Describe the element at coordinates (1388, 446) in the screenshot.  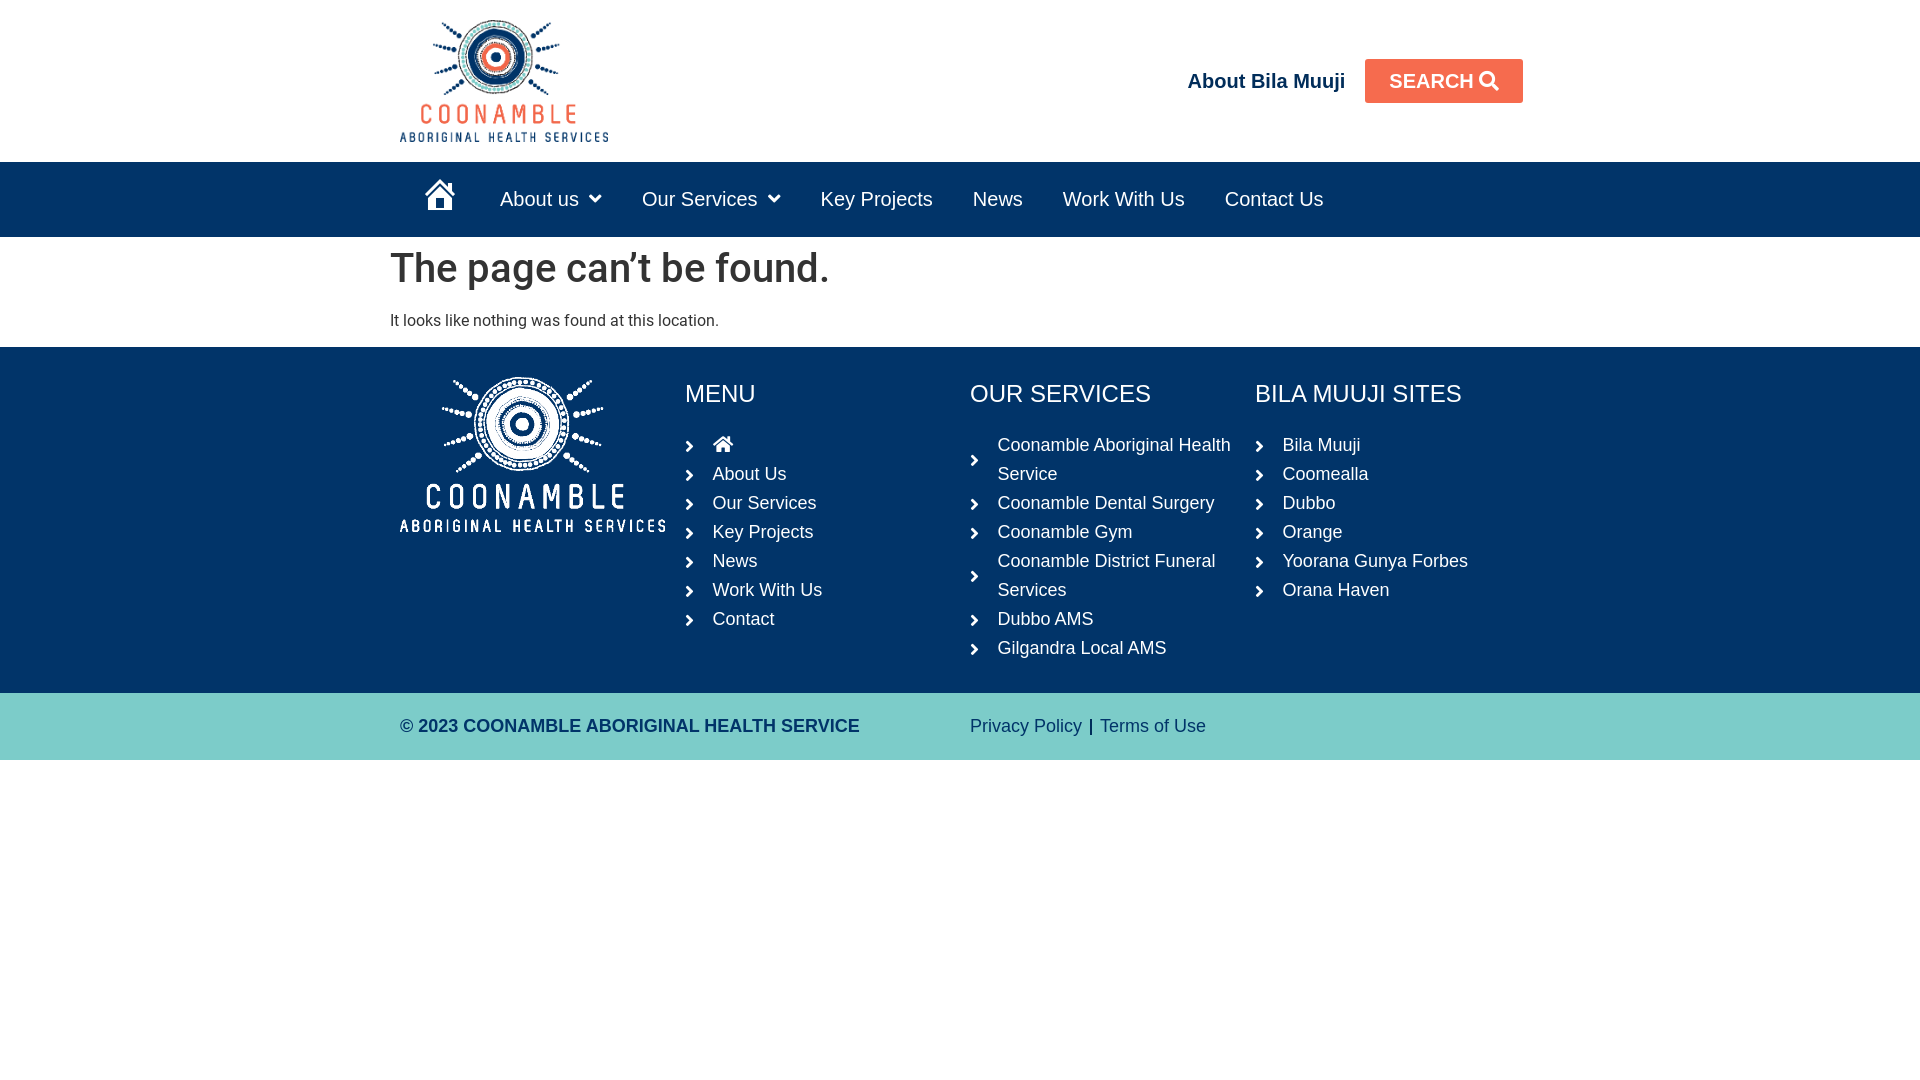
I see `Bila Muuji` at that location.